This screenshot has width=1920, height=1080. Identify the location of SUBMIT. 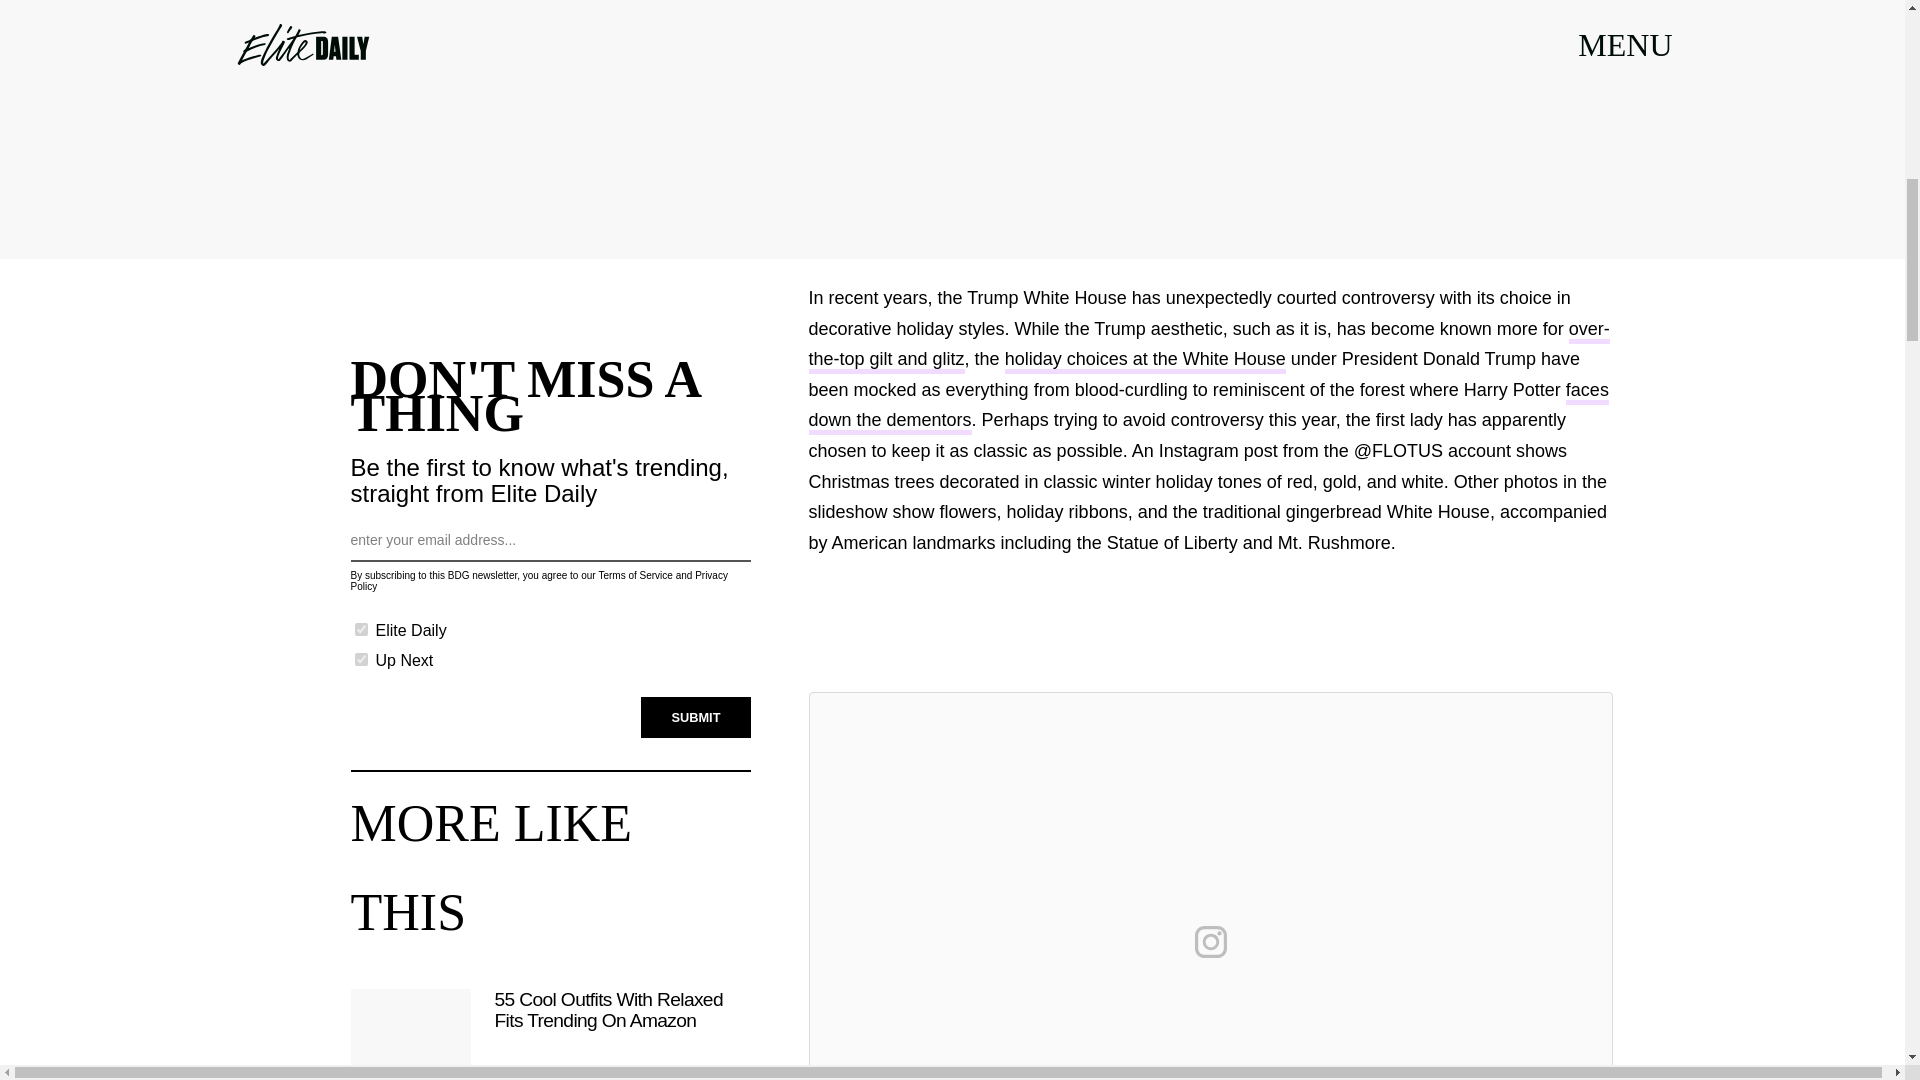
(696, 717).